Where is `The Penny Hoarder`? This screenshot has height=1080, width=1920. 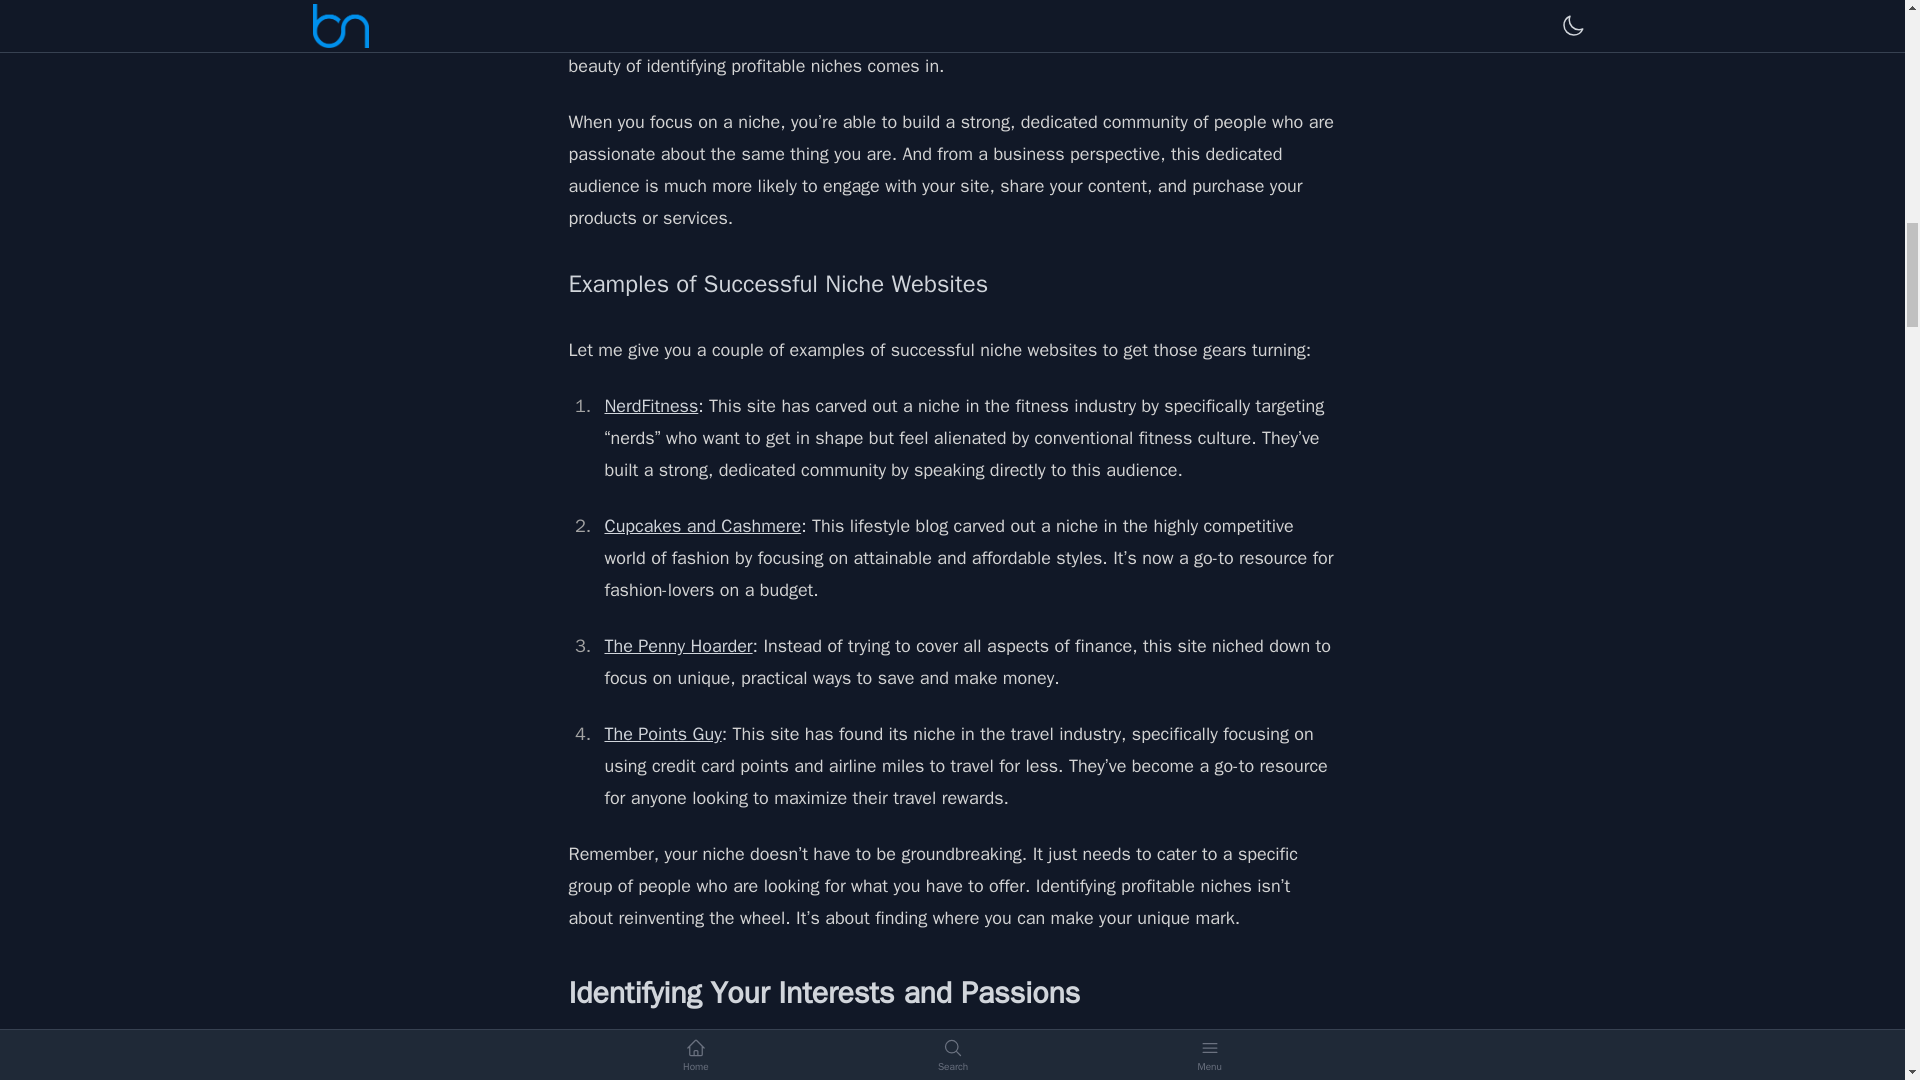 The Penny Hoarder is located at coordinates (678, 646).